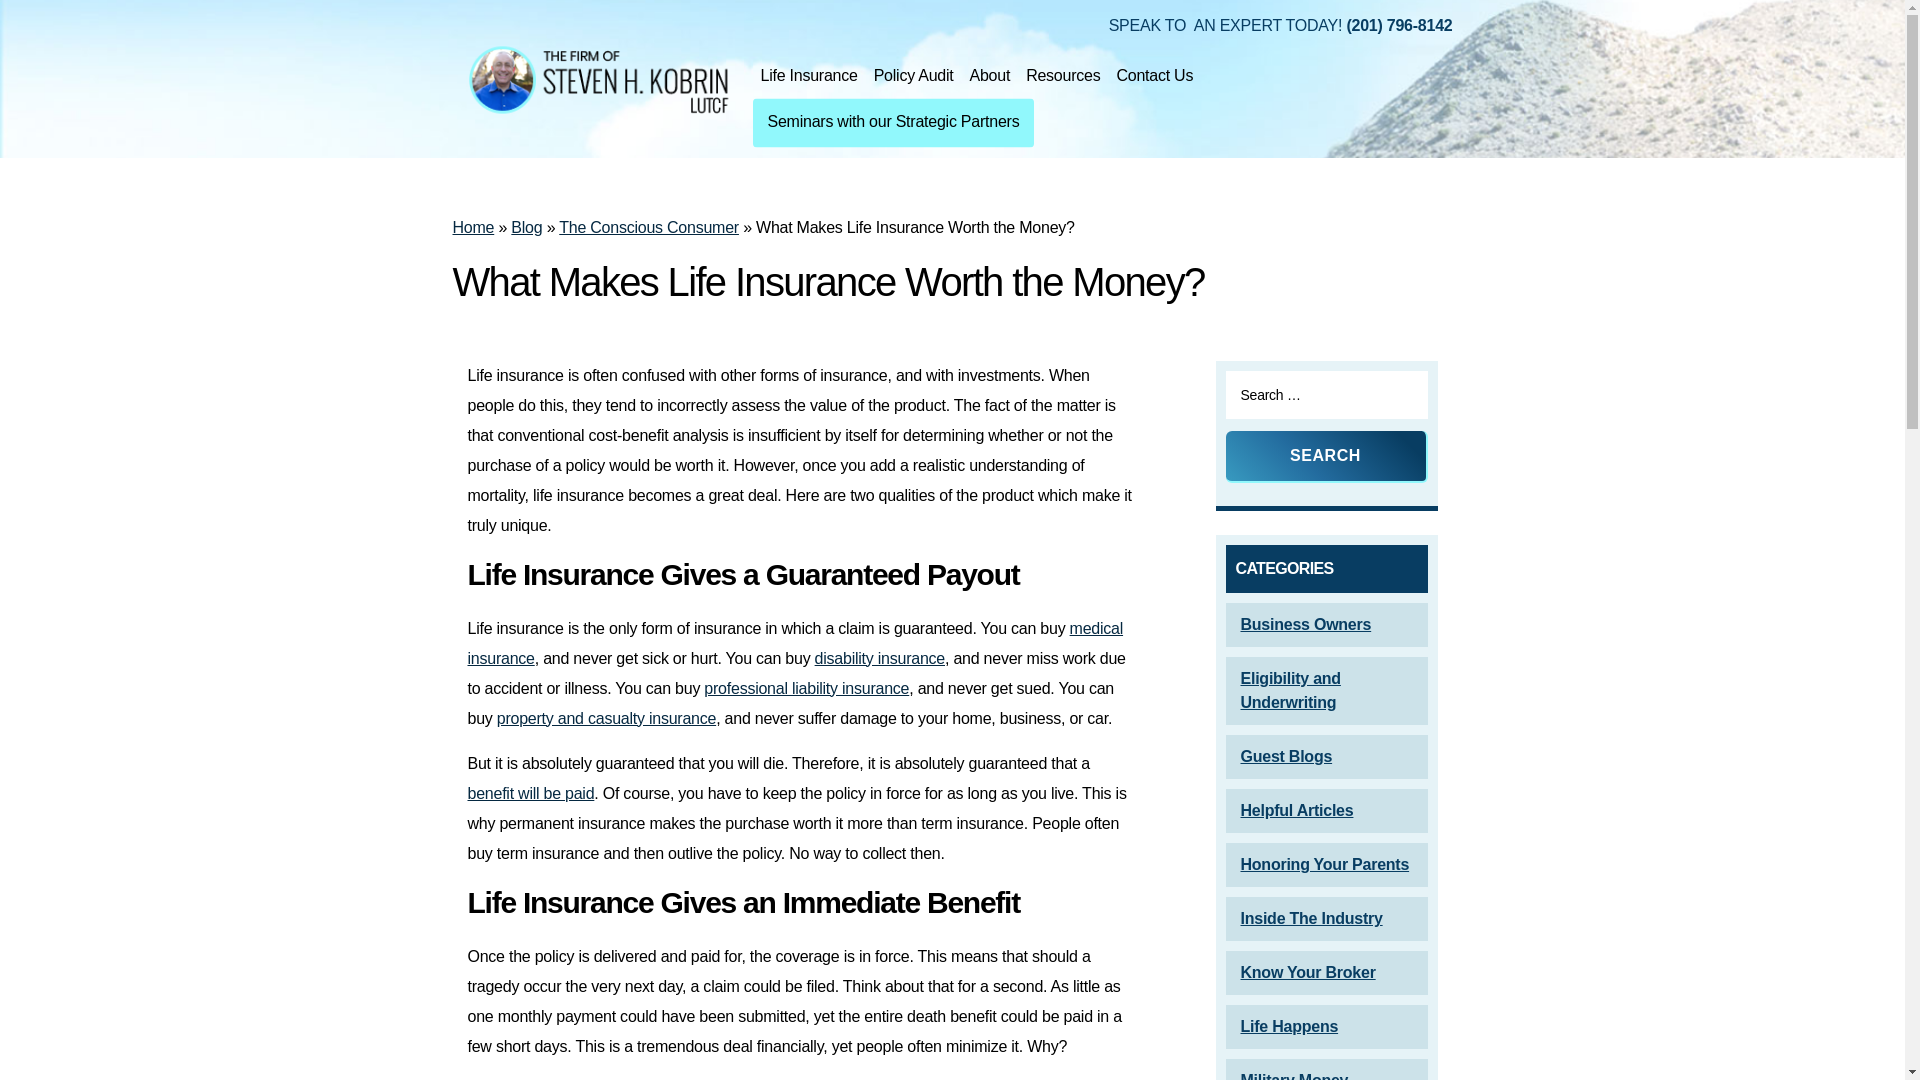 The height and width of the screenshot is (1080, 1920). What do you see at coordinates (1154, 76) in the screenshot?
I see `Contact Us` at bounding box center [1154, 76].